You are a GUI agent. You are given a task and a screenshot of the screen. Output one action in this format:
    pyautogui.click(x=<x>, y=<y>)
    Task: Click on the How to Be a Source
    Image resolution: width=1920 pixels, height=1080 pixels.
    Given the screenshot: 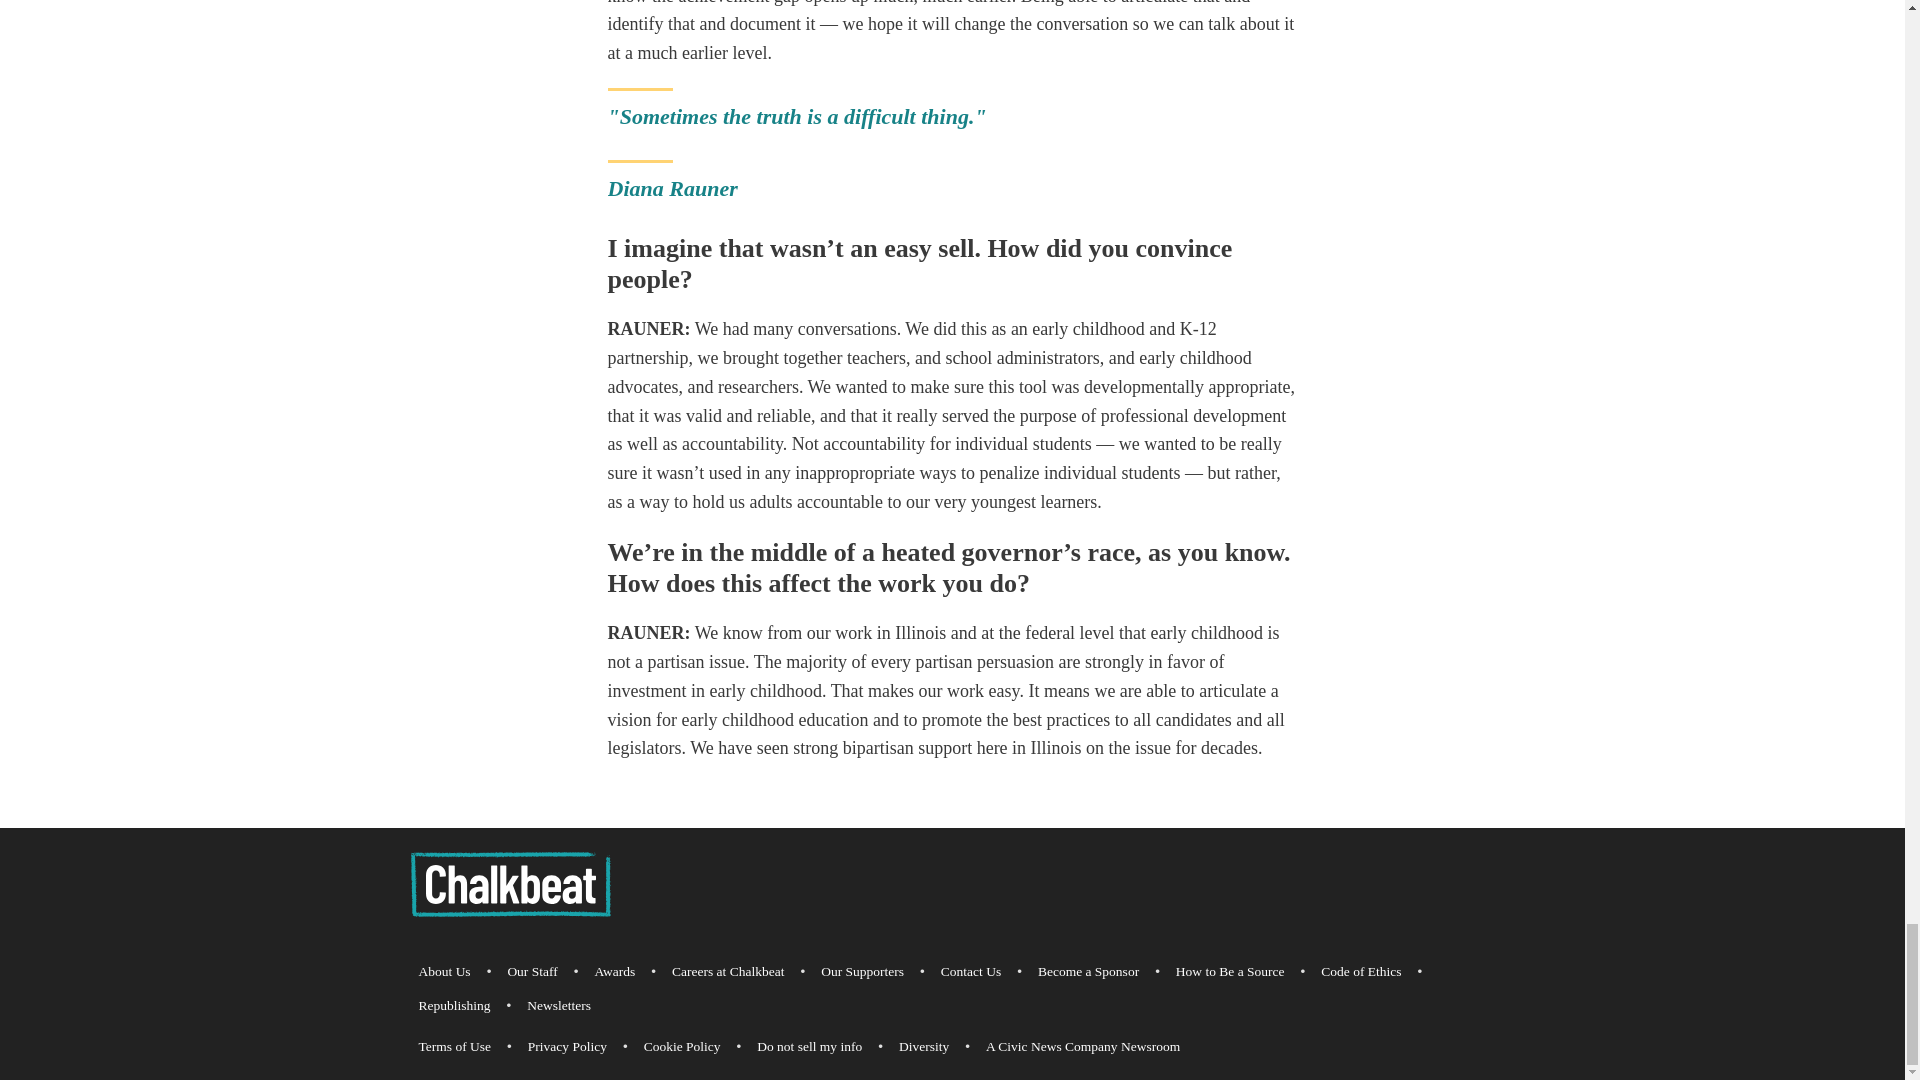 What is the action you would take?
    pyautogui.click(x=1230, y=972)
    